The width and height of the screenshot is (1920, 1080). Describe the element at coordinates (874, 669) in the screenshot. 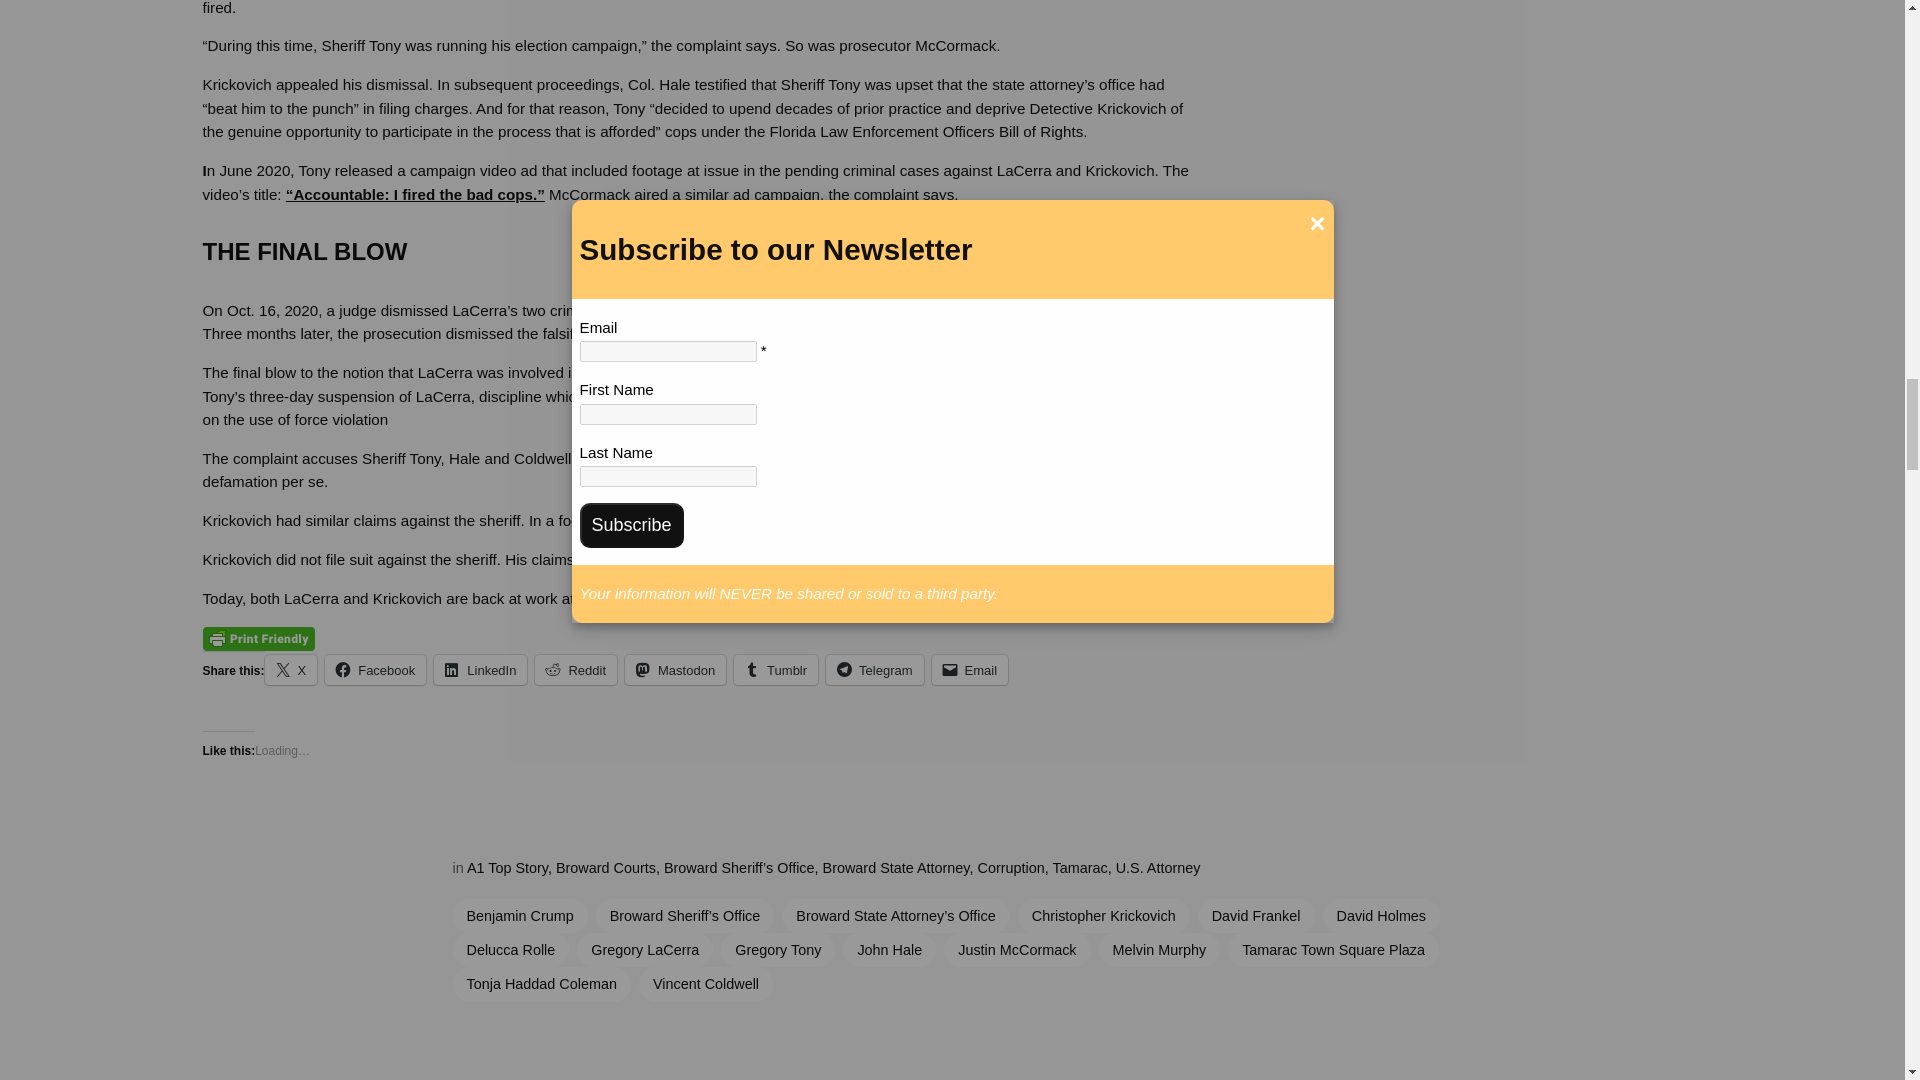

I see `Click to share on Telegram` at that location.